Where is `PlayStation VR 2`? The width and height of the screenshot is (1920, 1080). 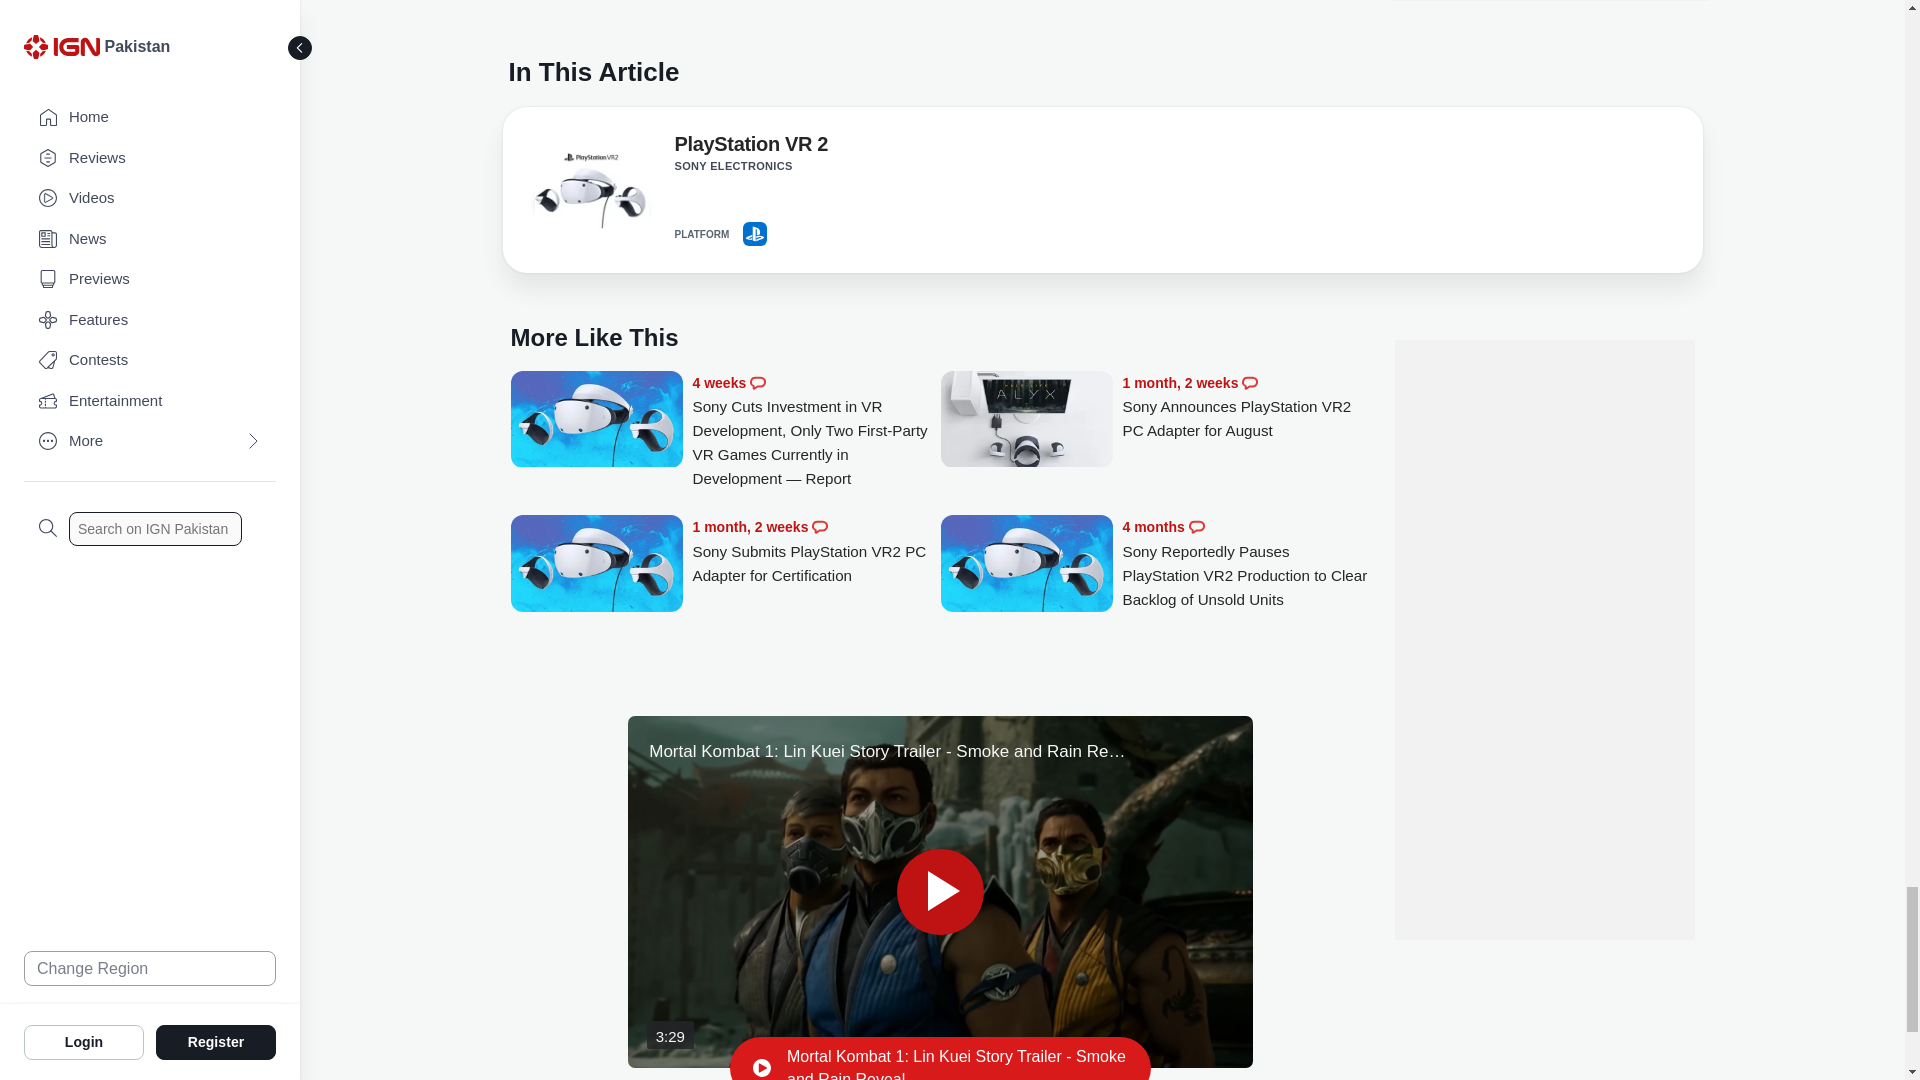 PlayStation VR 2 is located at coordinates (590, 194).